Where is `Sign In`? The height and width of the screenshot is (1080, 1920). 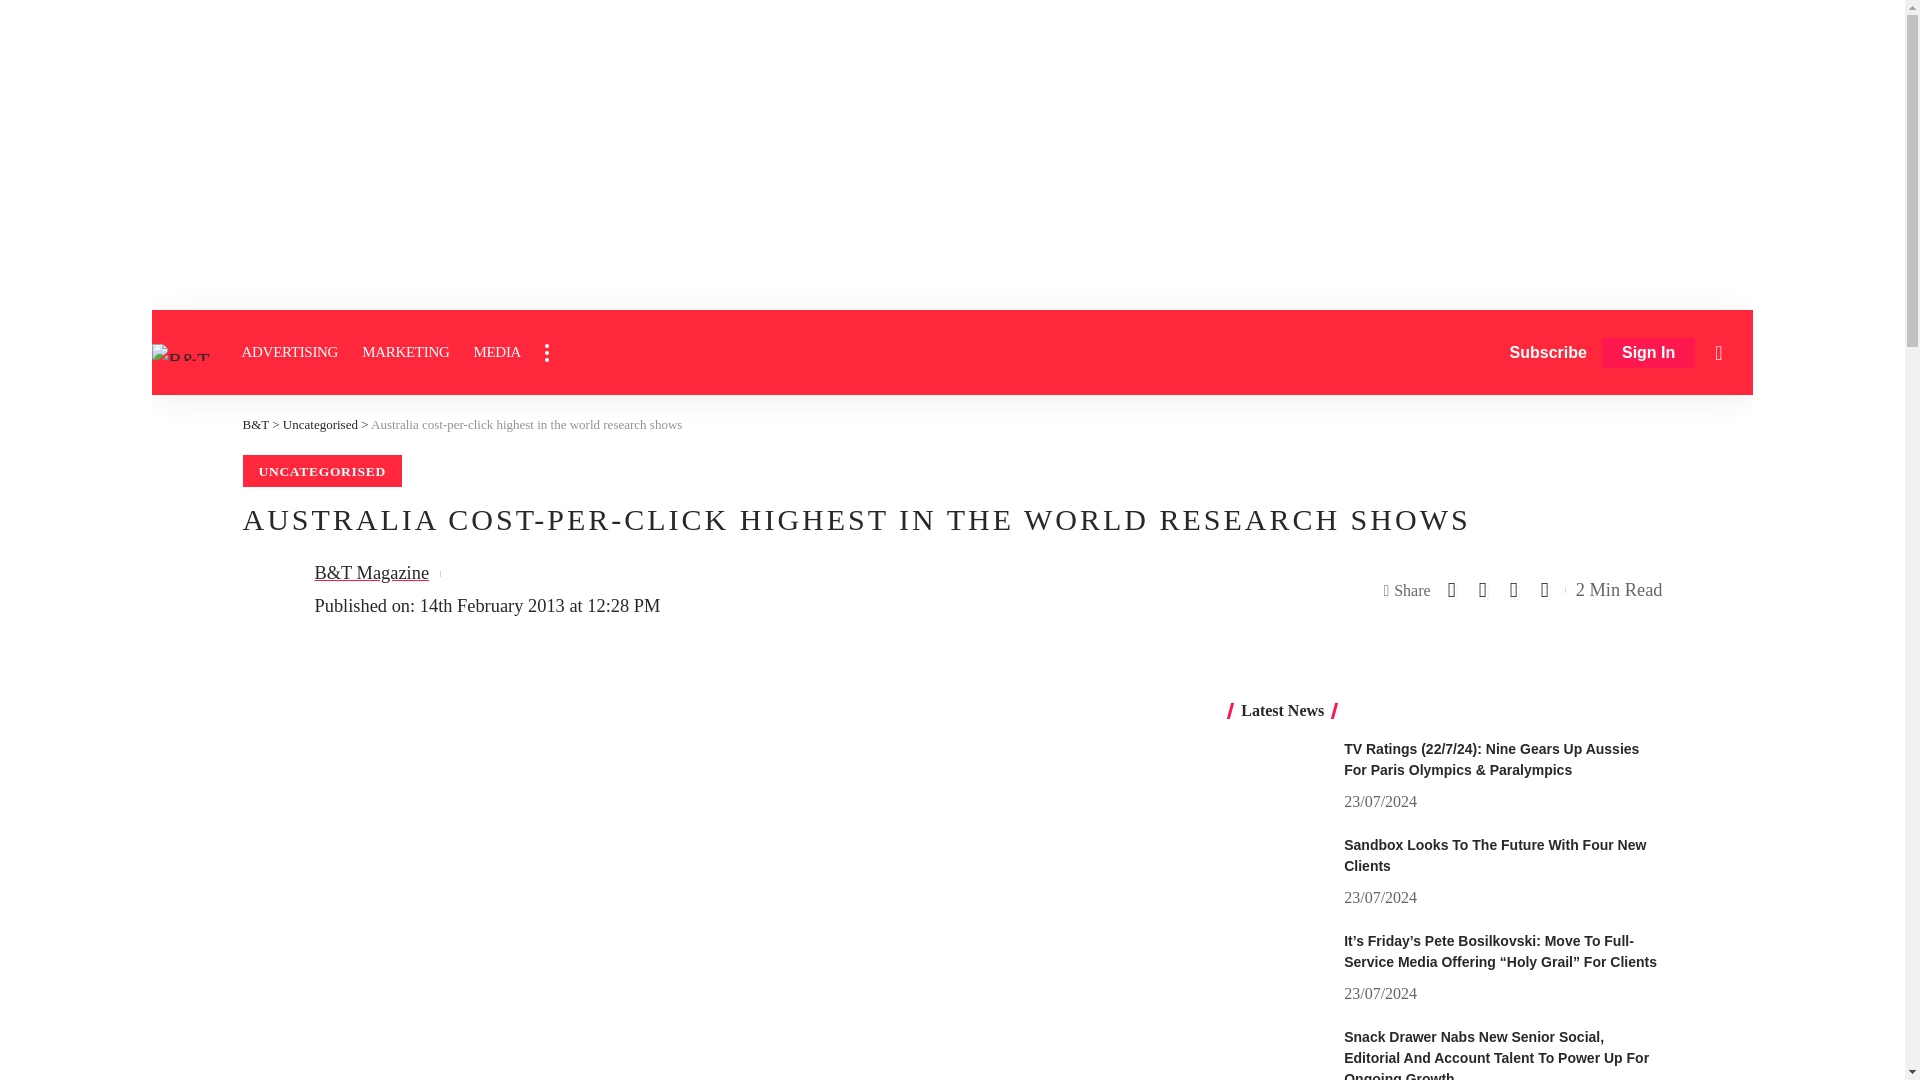 Sign In is located at coordinates (1648, 353).